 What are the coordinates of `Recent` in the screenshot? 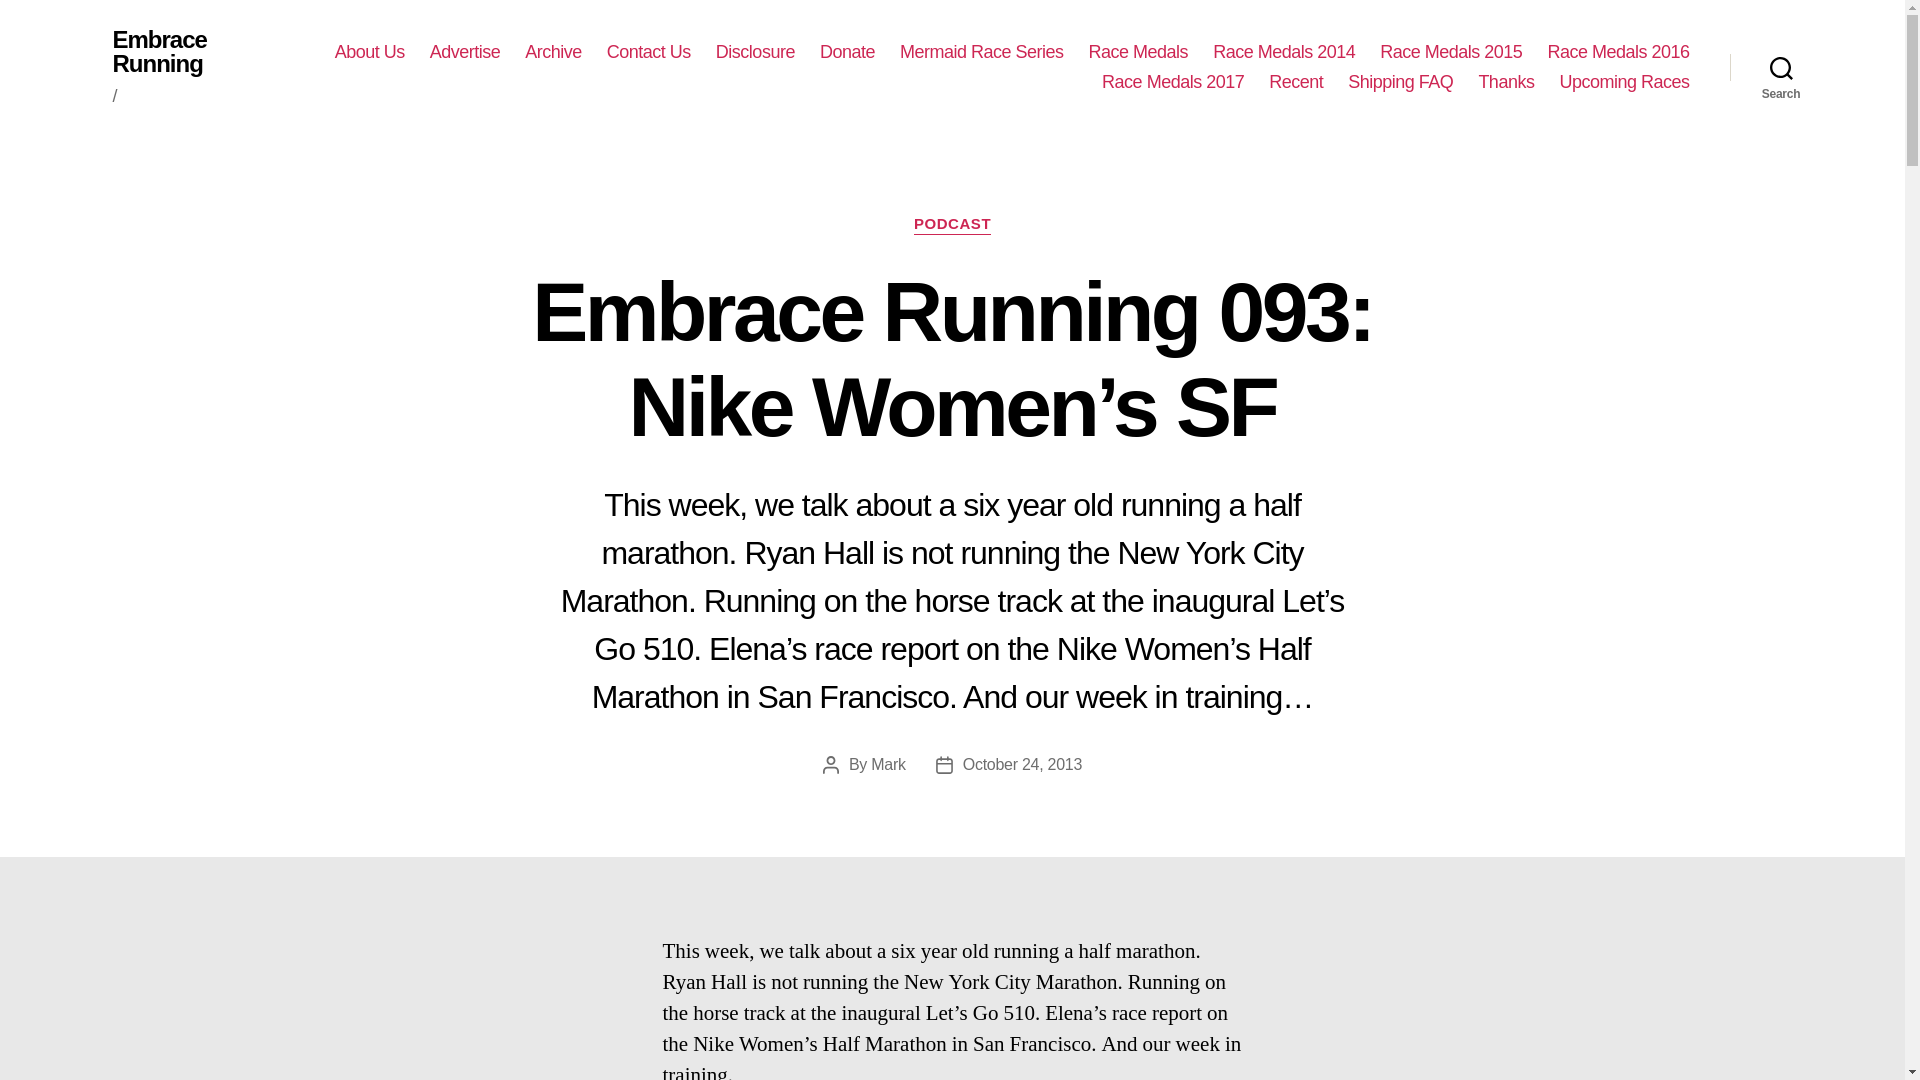 It's located at (1296, 82).